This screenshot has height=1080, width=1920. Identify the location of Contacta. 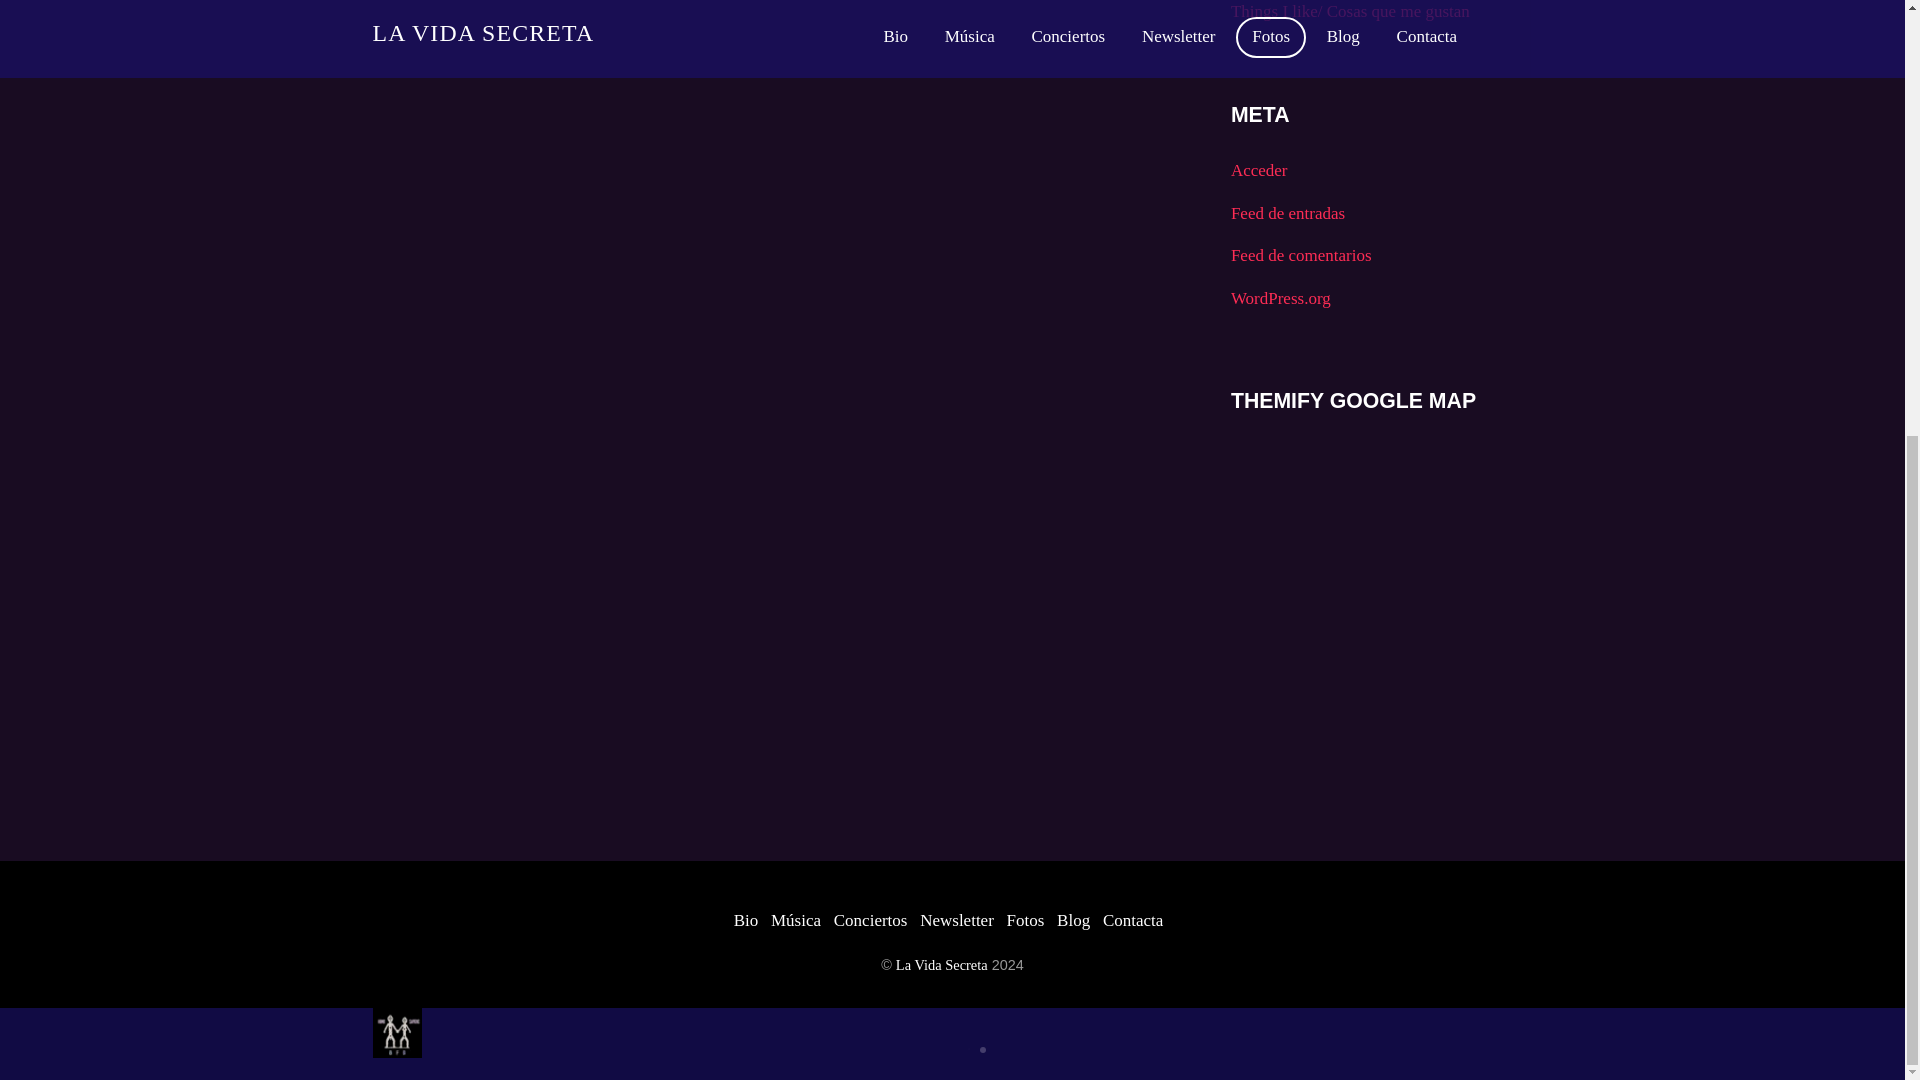
(1132, 920).